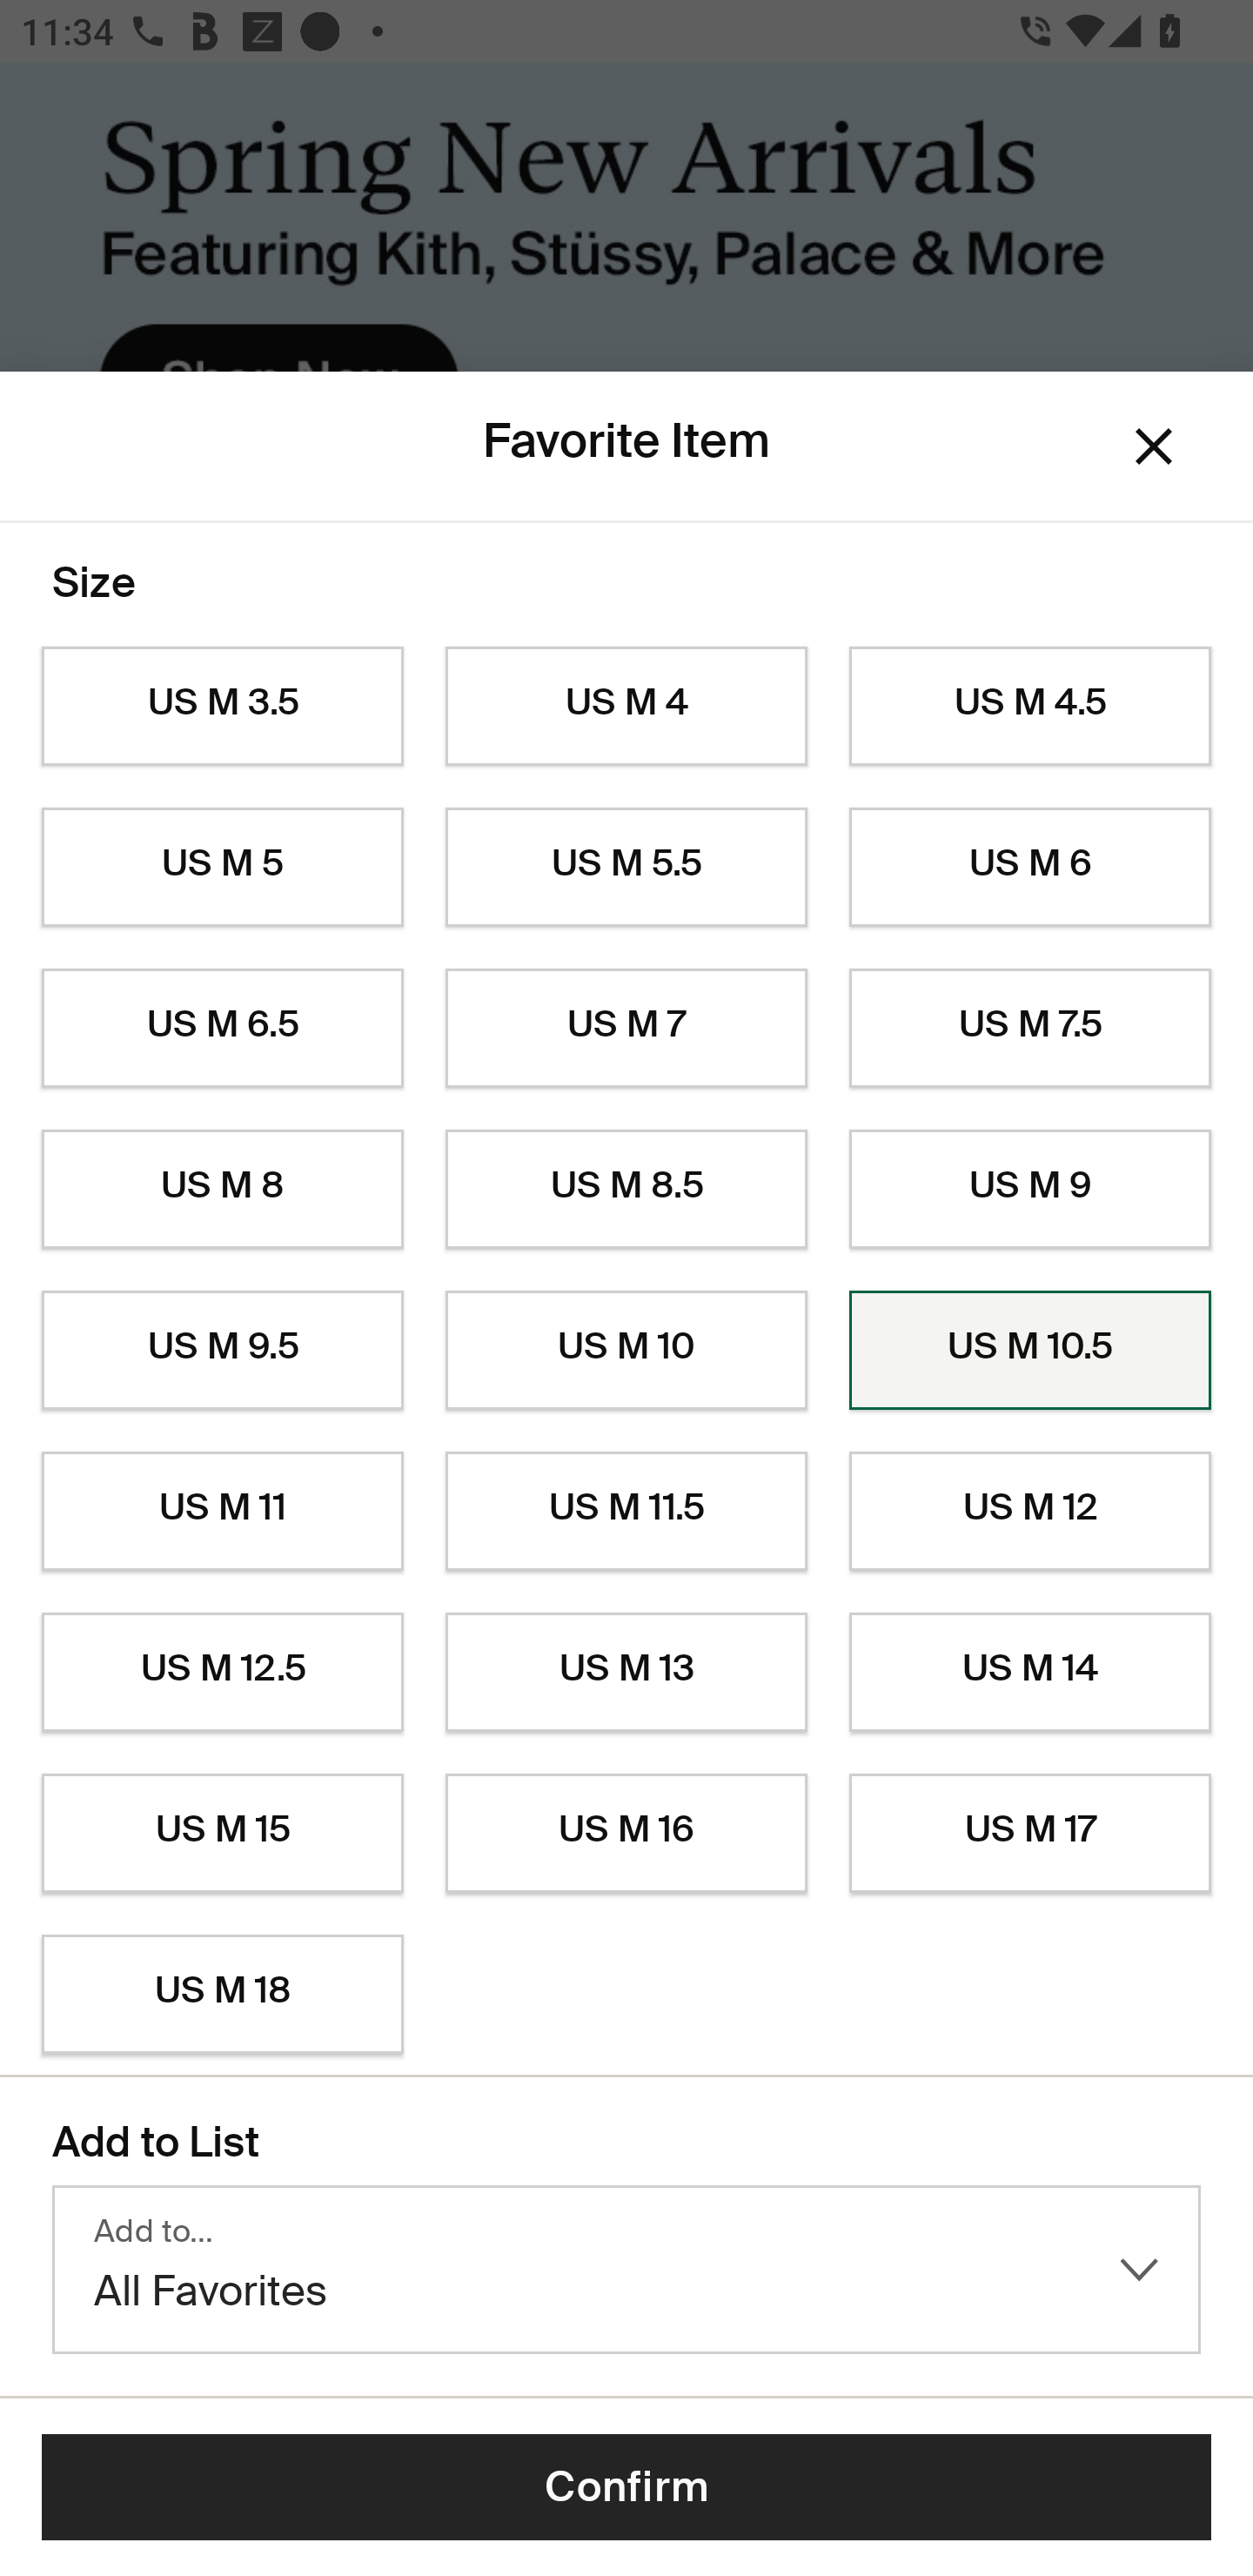 The width and height of the screenshot is (1253, 2576). I want to click on US M 16, so click(626, 1834).